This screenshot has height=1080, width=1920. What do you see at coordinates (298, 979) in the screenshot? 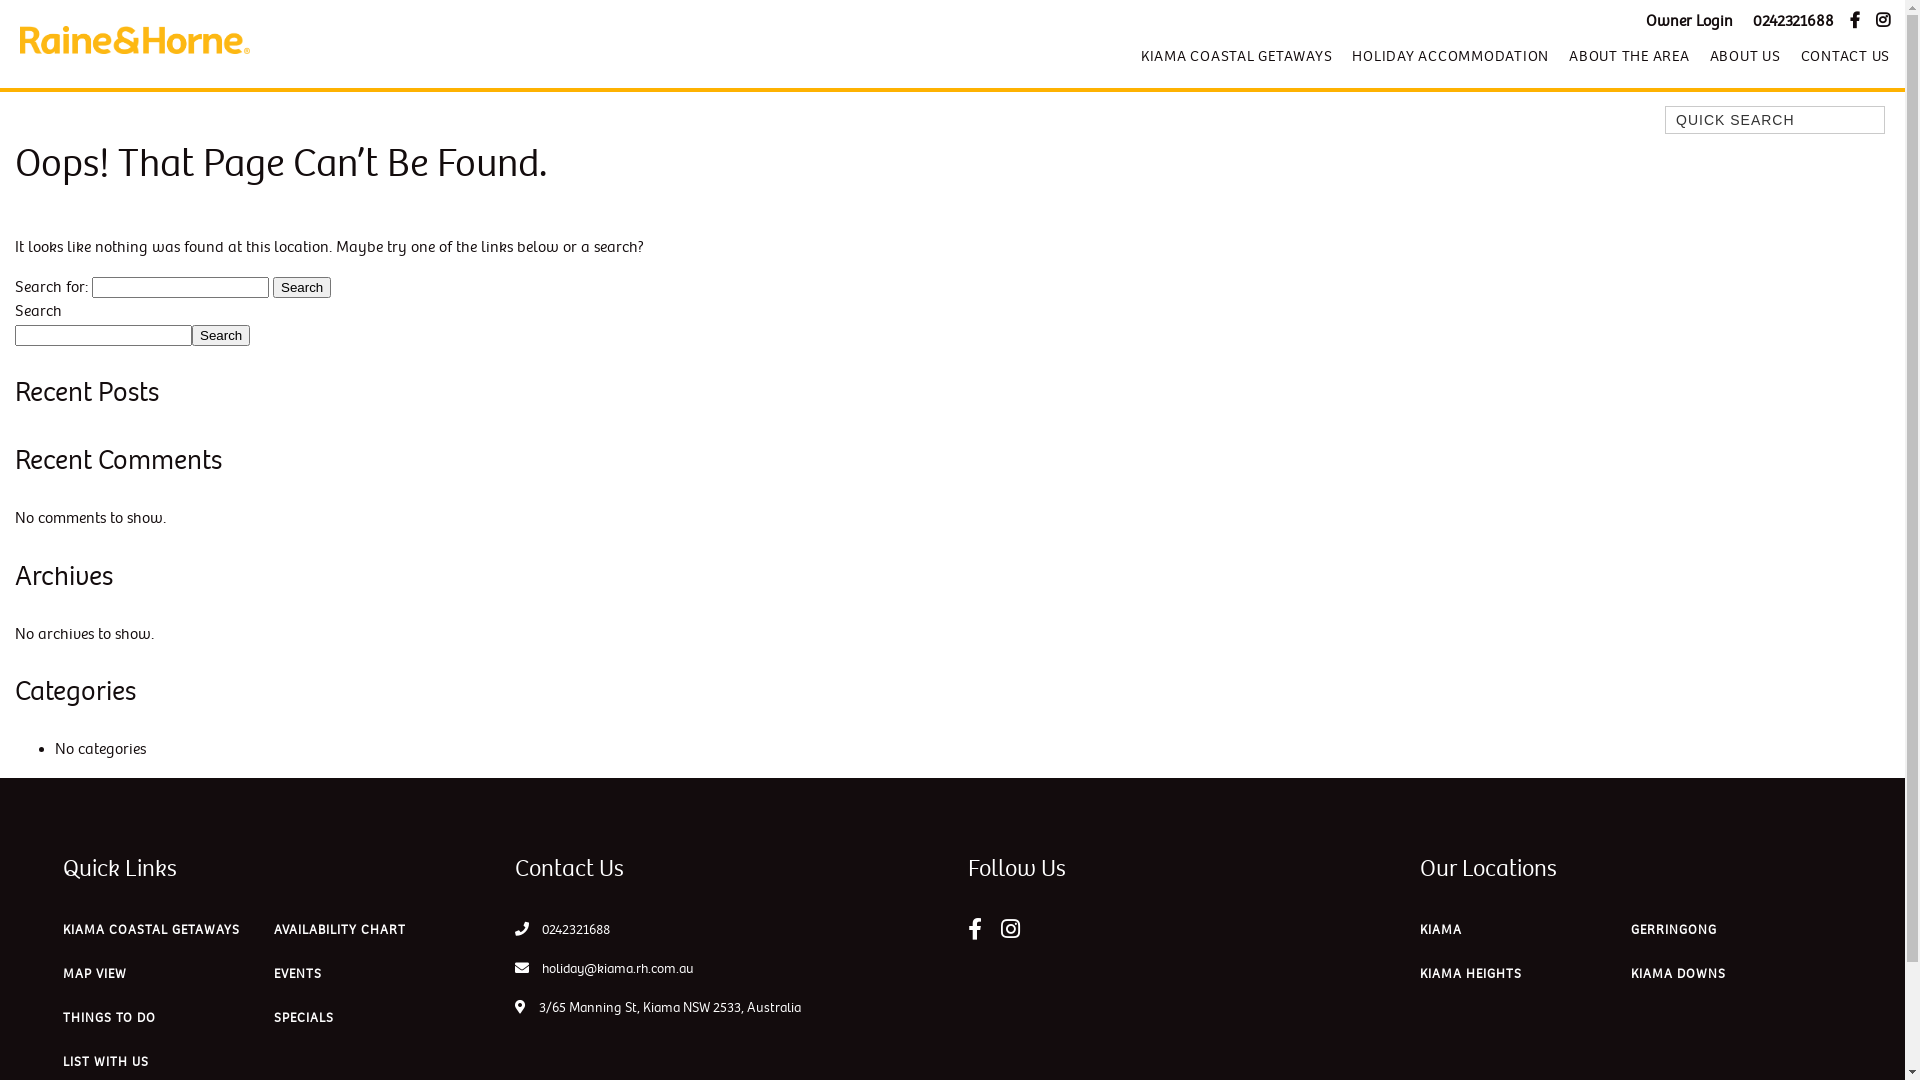
I see `EVENTS` at bounding box center [298, 979].